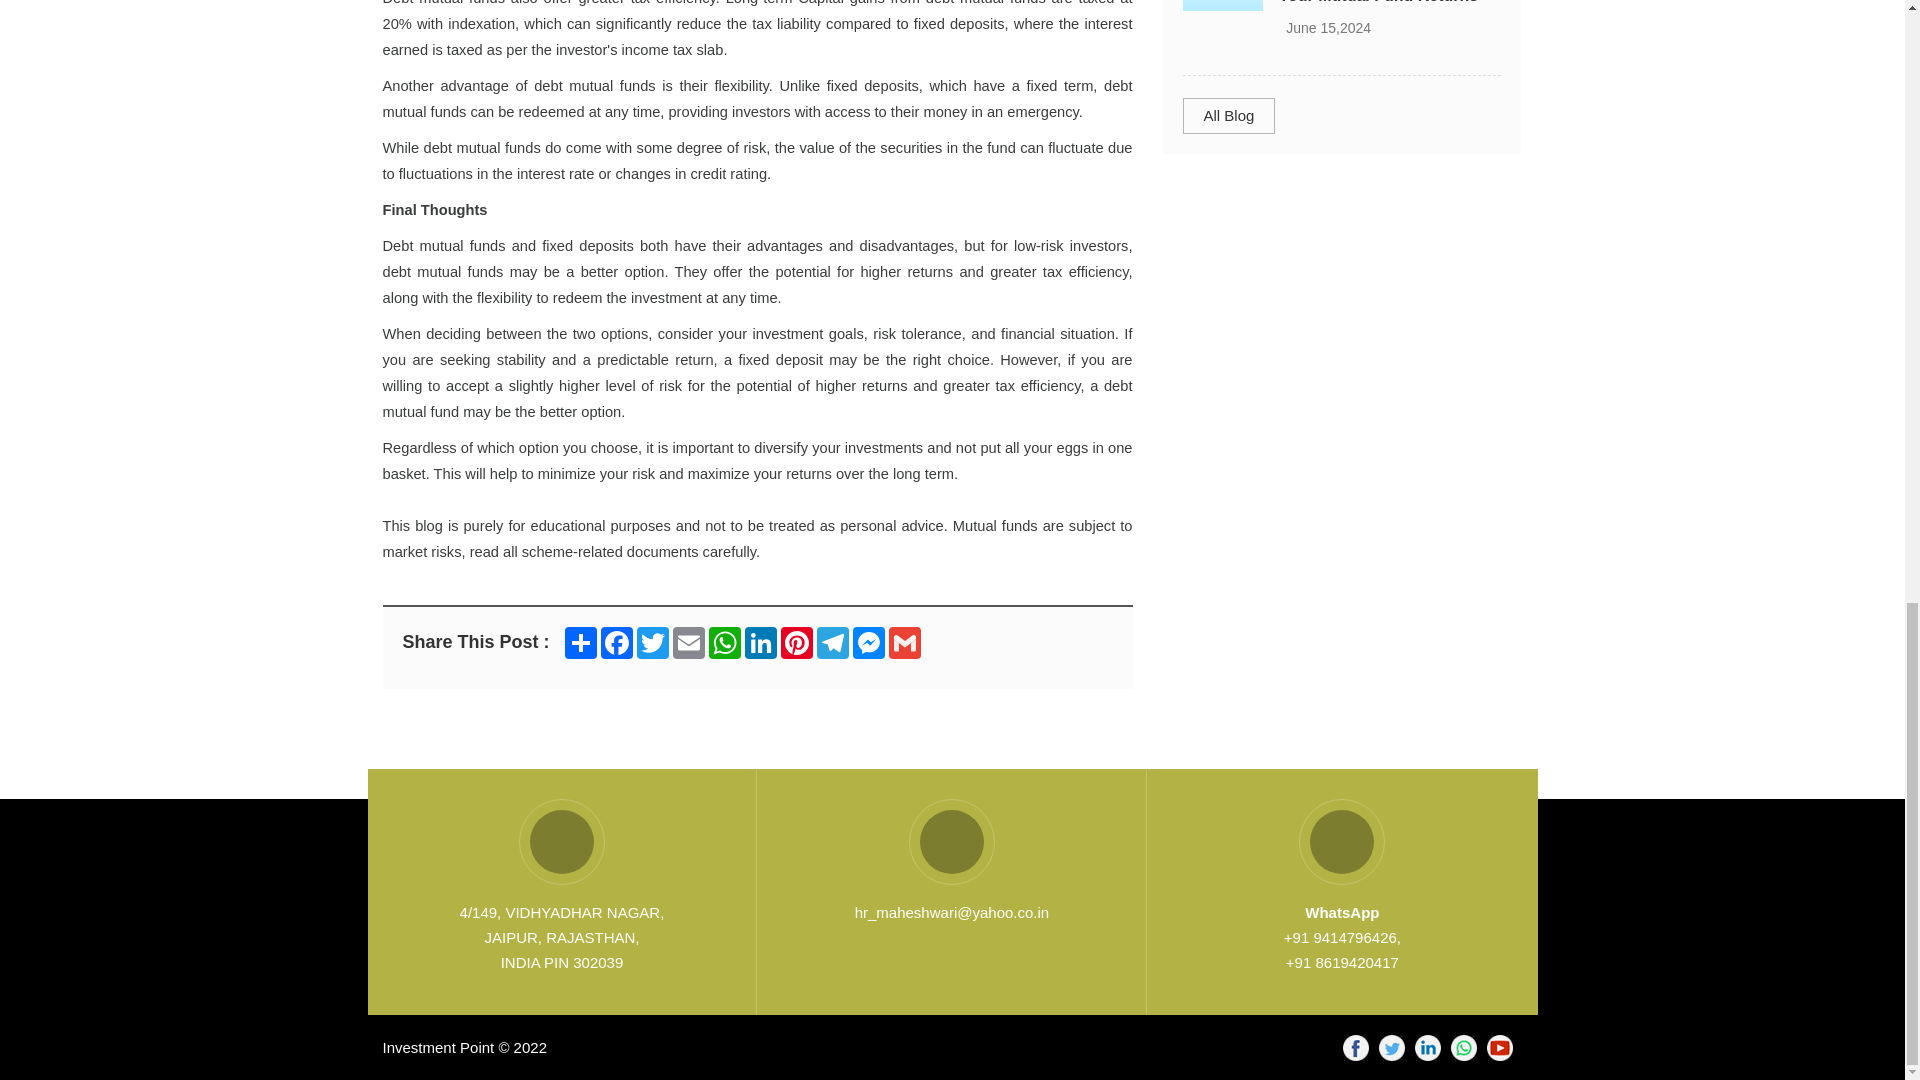 This screenshot has height=1080, width=1920. I want to click on All Blog, so click(1228, 115).